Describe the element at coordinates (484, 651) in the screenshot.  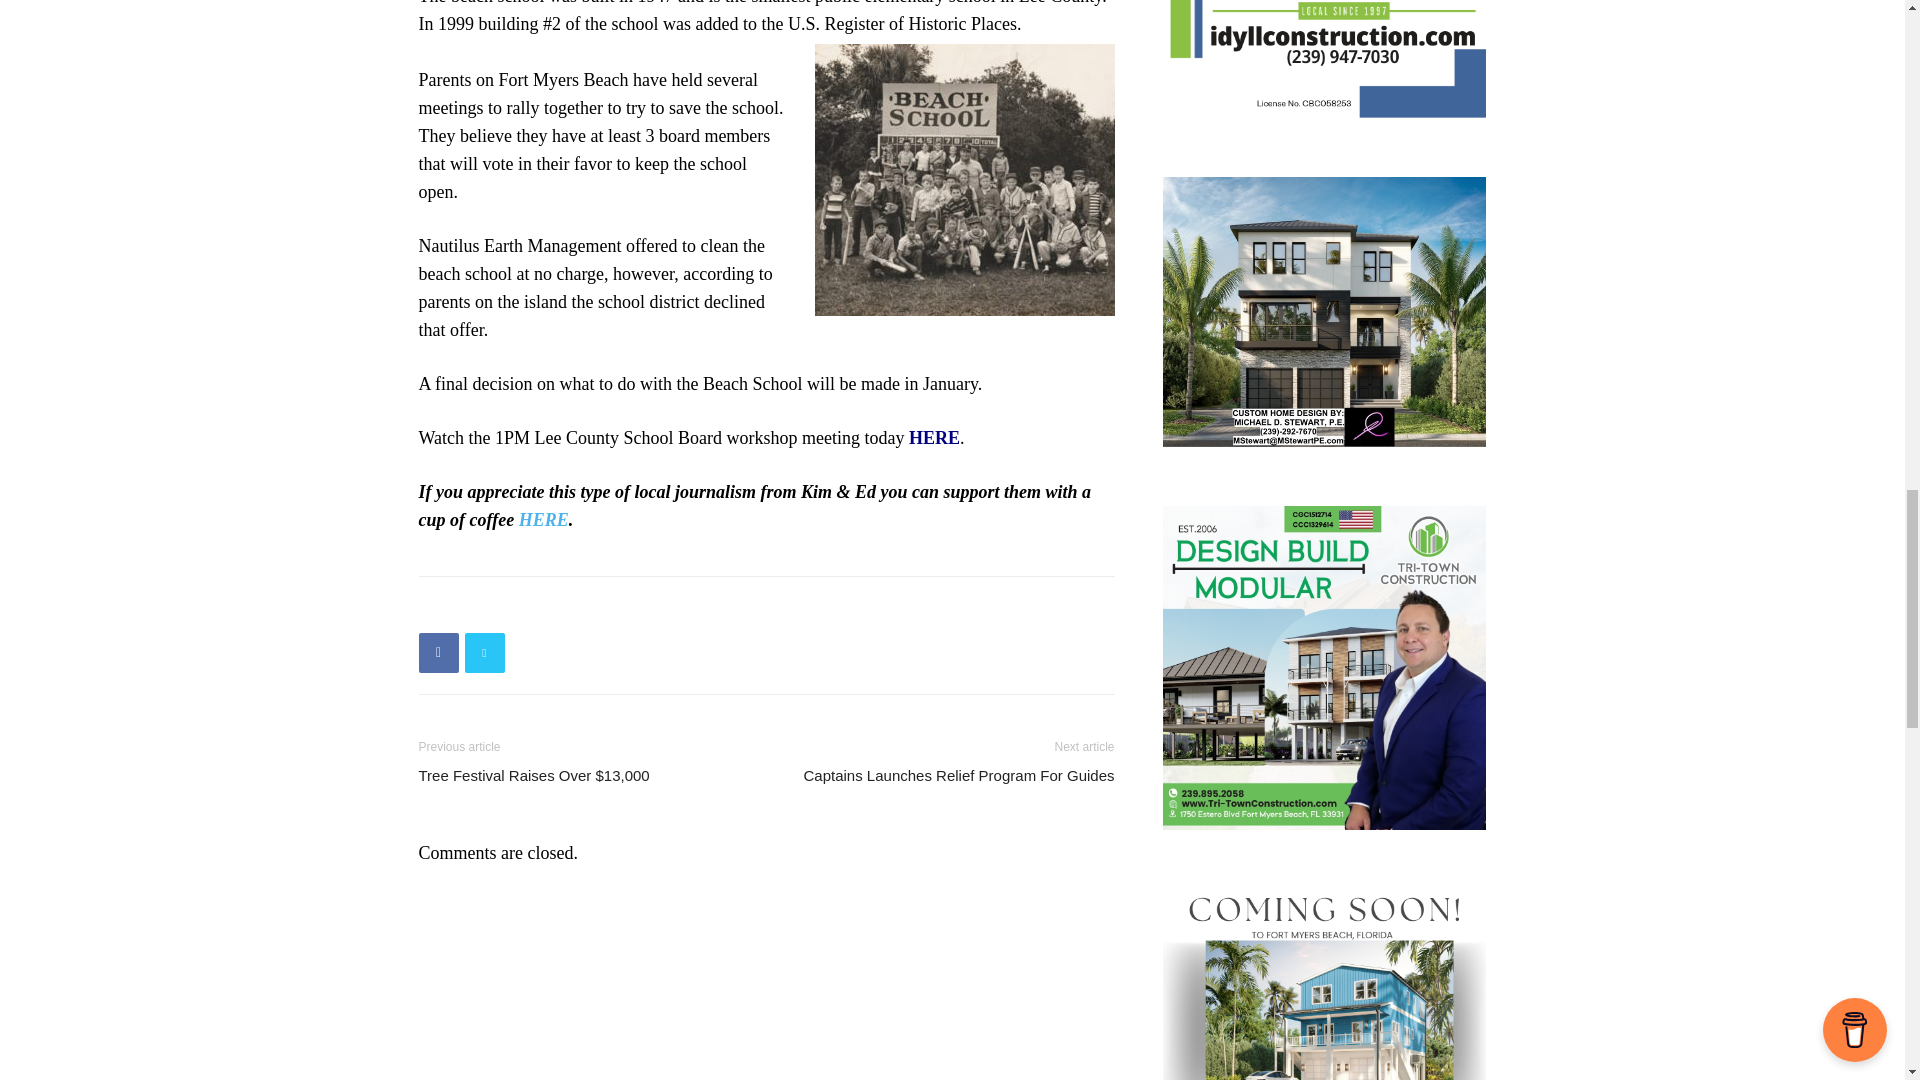
I see `Twitter` at that location.